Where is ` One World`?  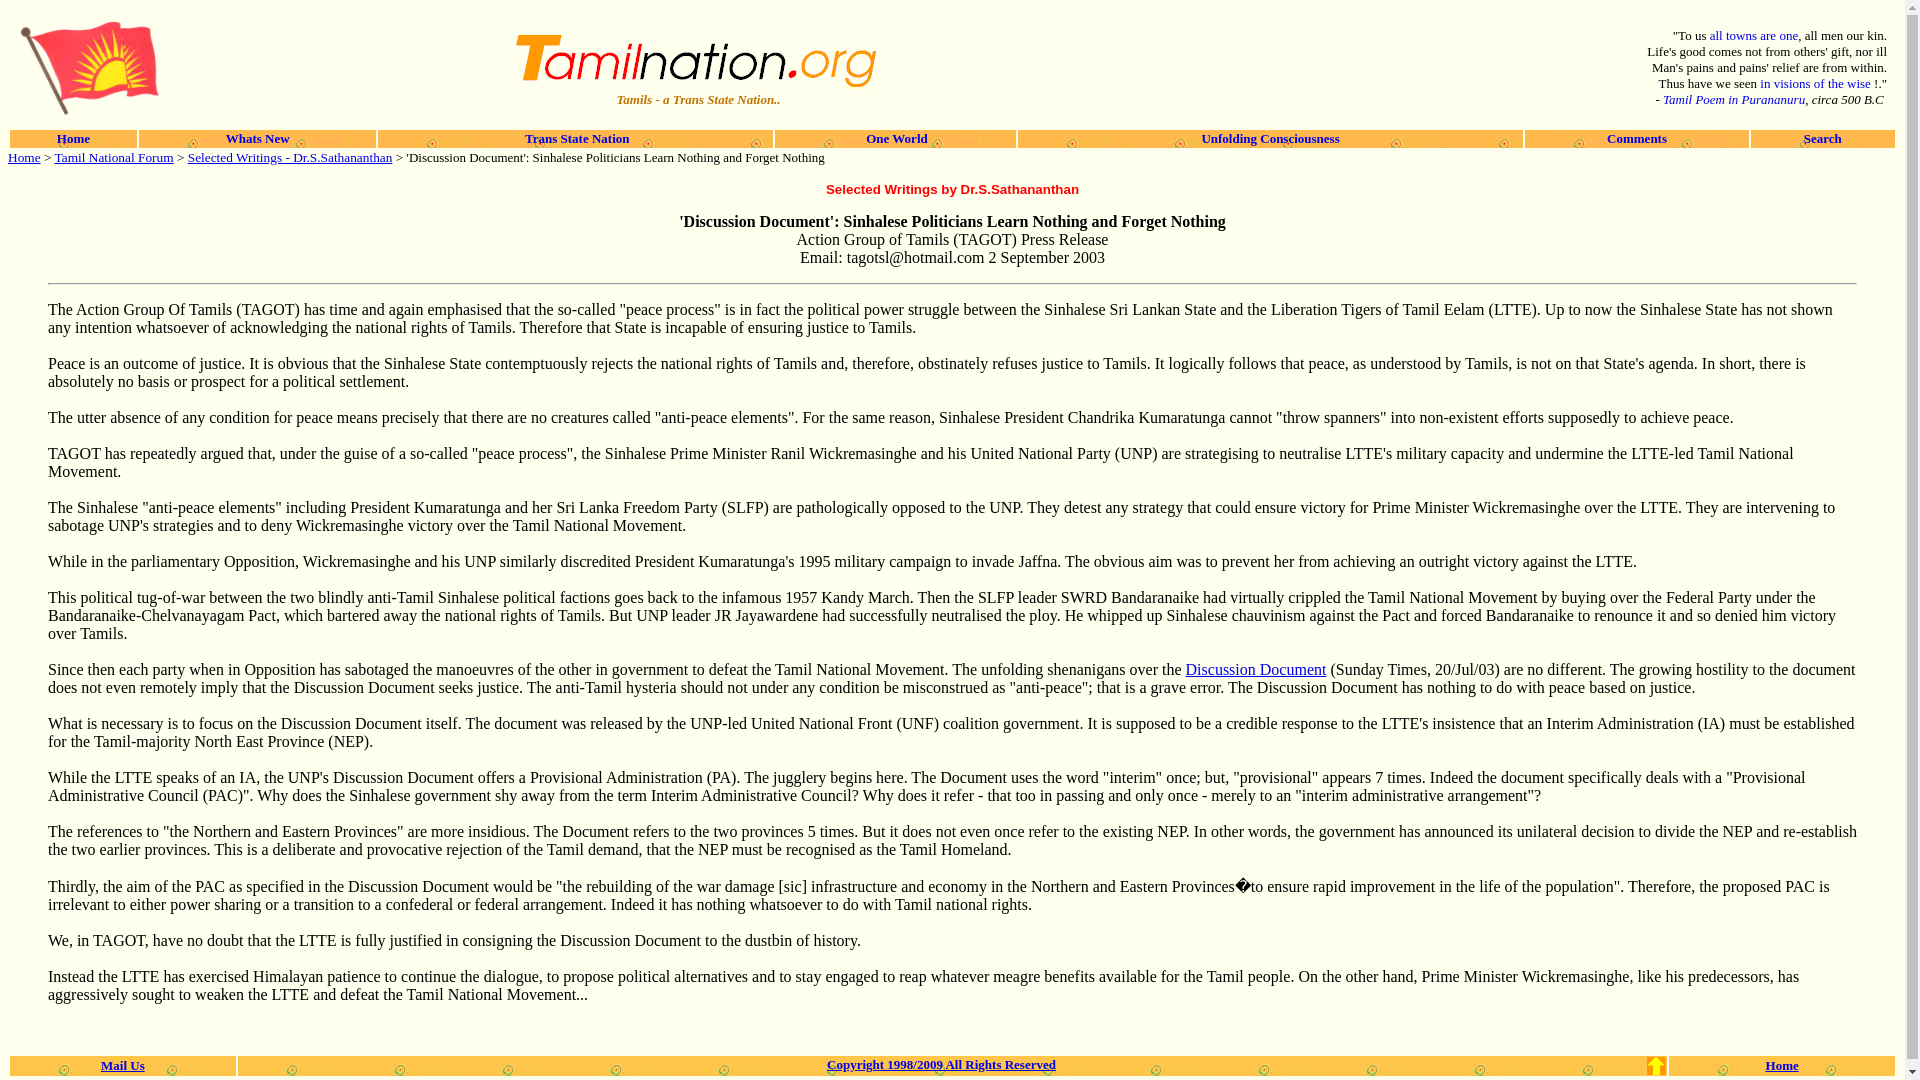  One World is located at coordinates (894, 138).